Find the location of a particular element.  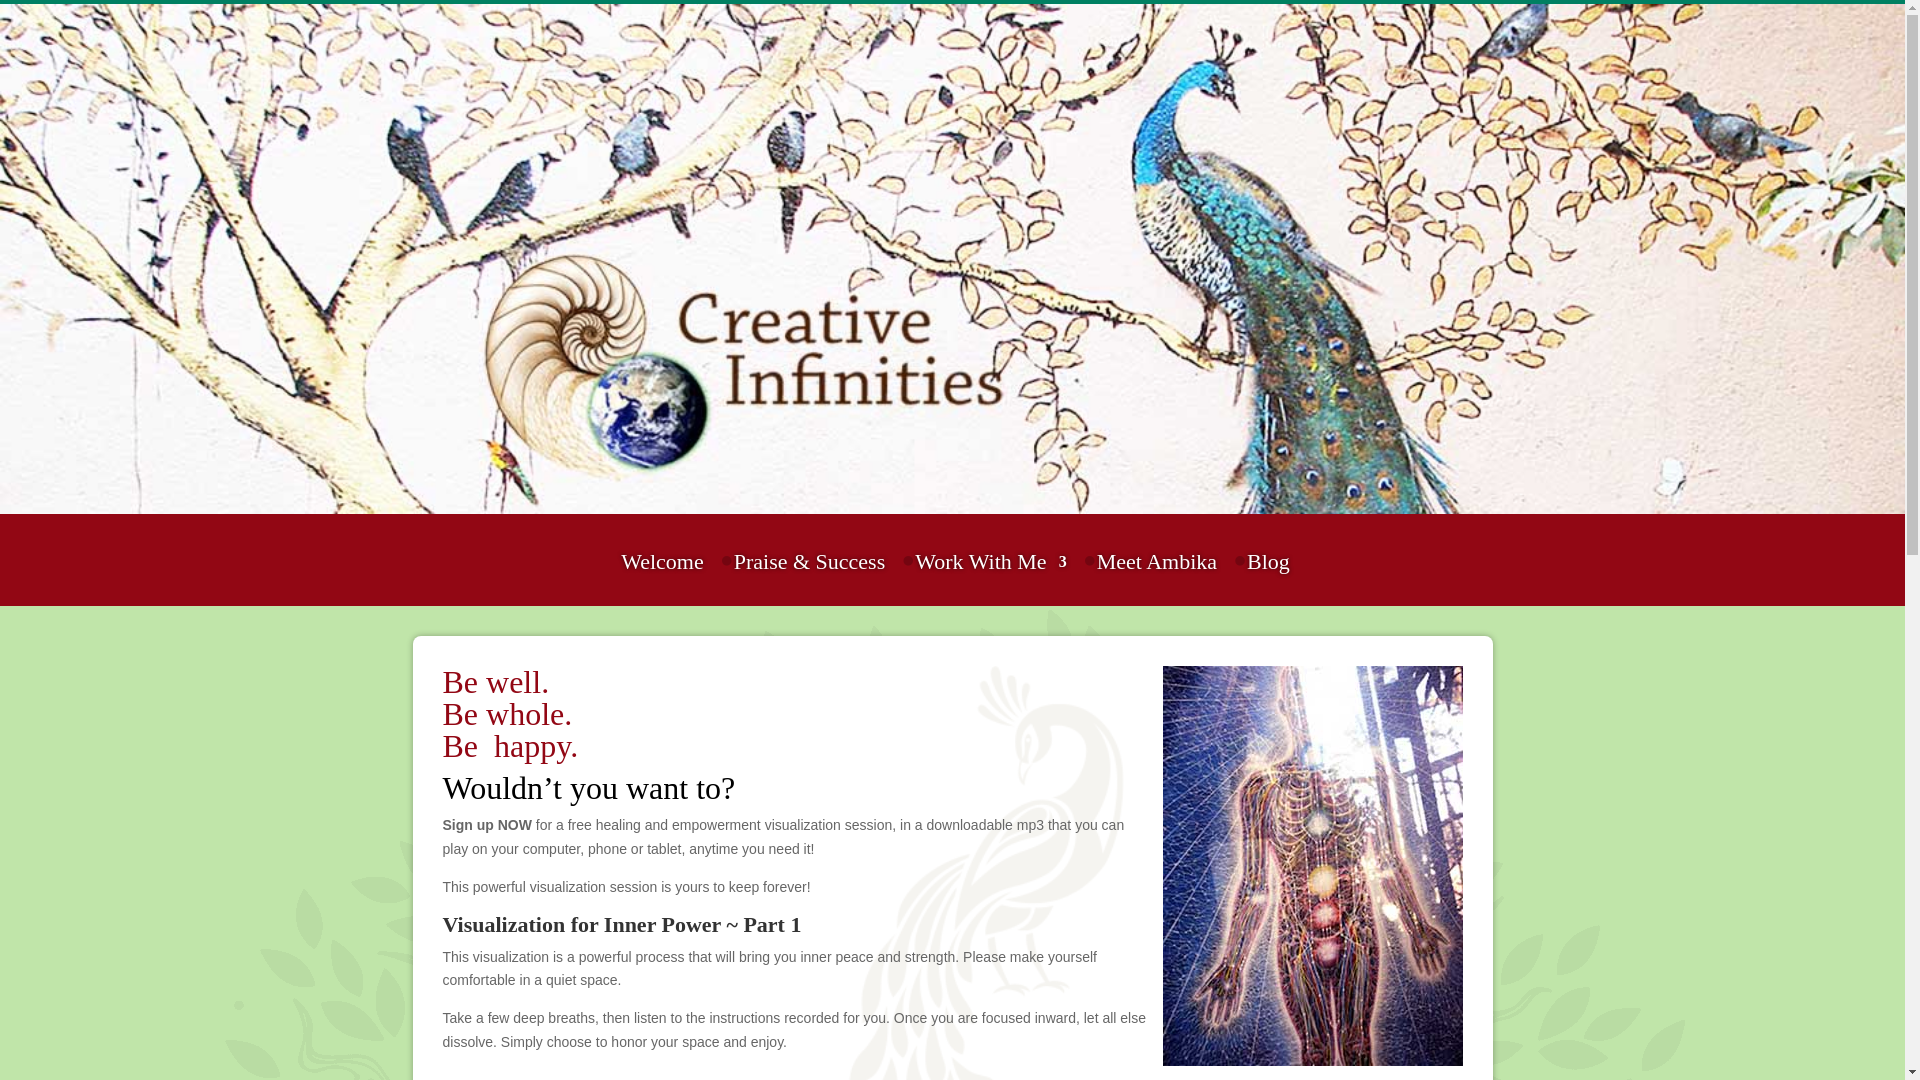

Meet Ambika is located at coordinates (1156, 576).